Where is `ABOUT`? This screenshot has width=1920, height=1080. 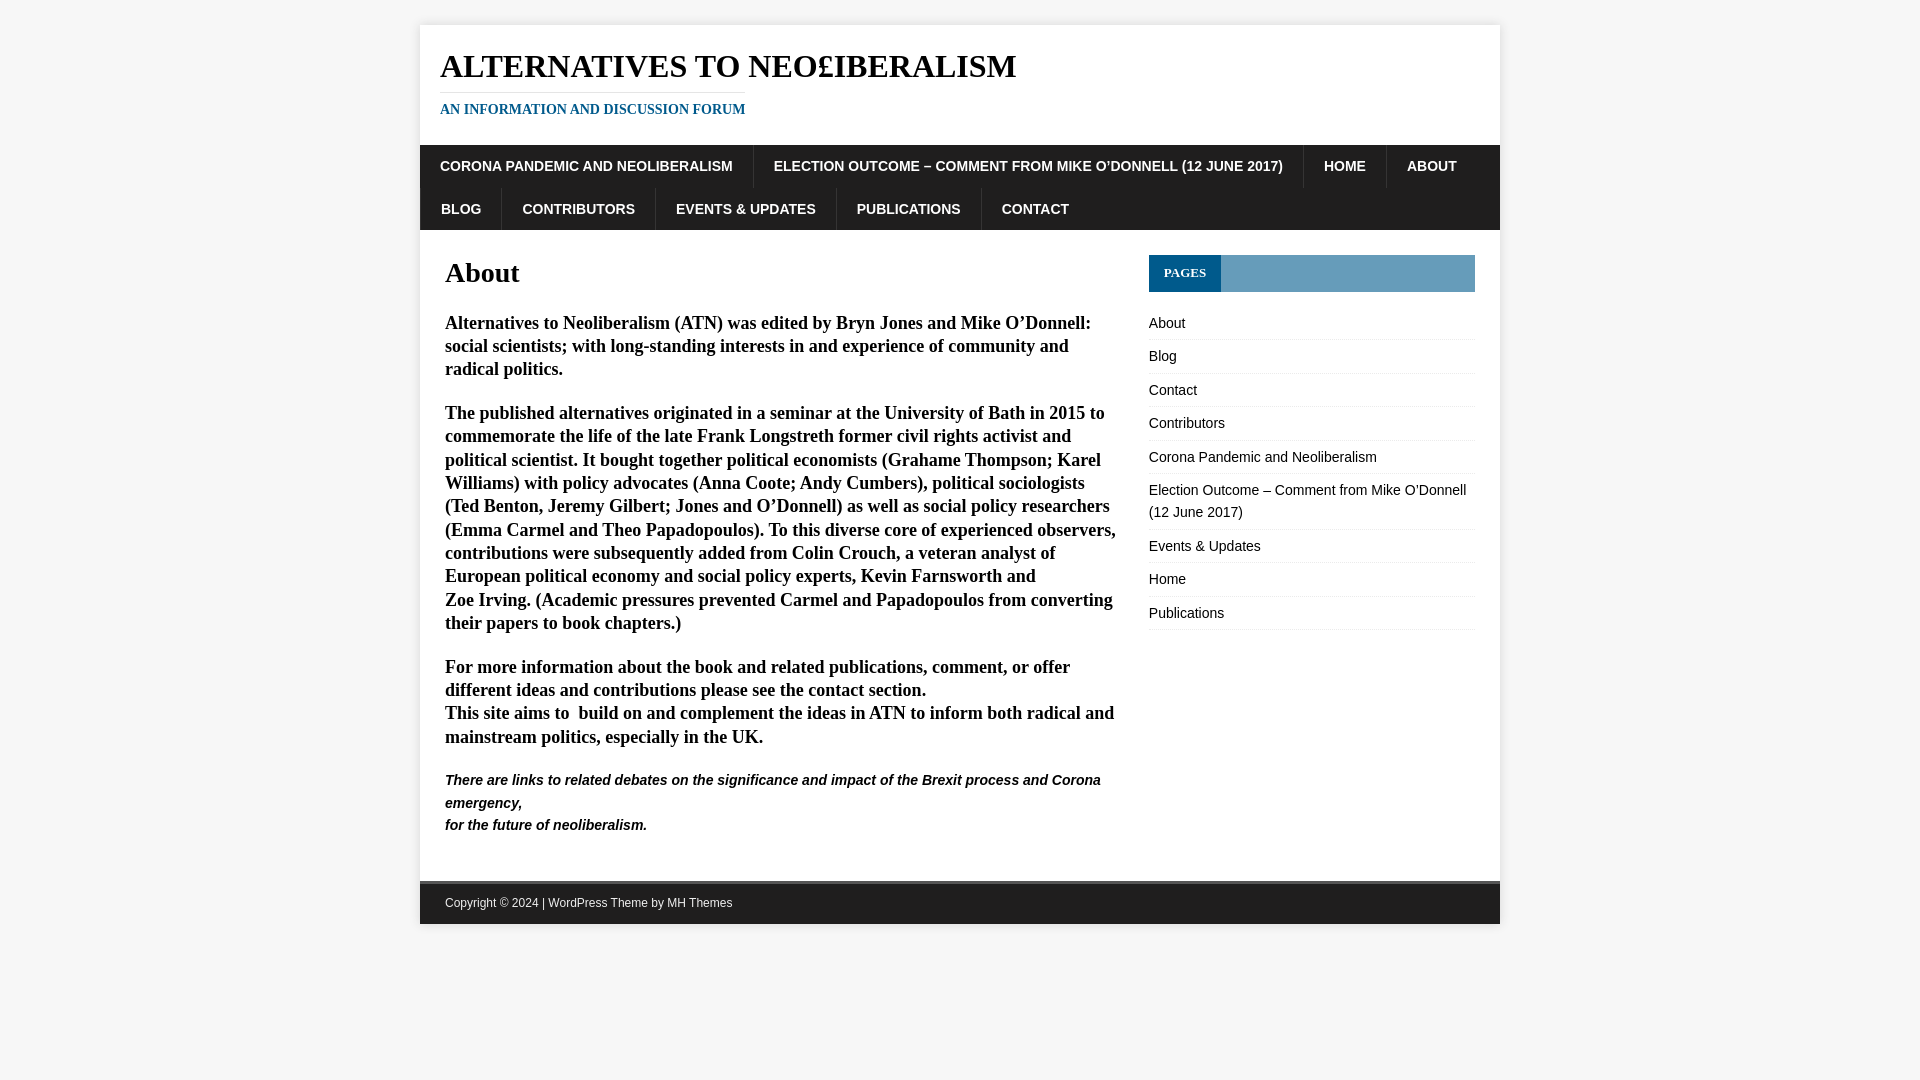
ABOUT is located at coordinates (1431, 165).